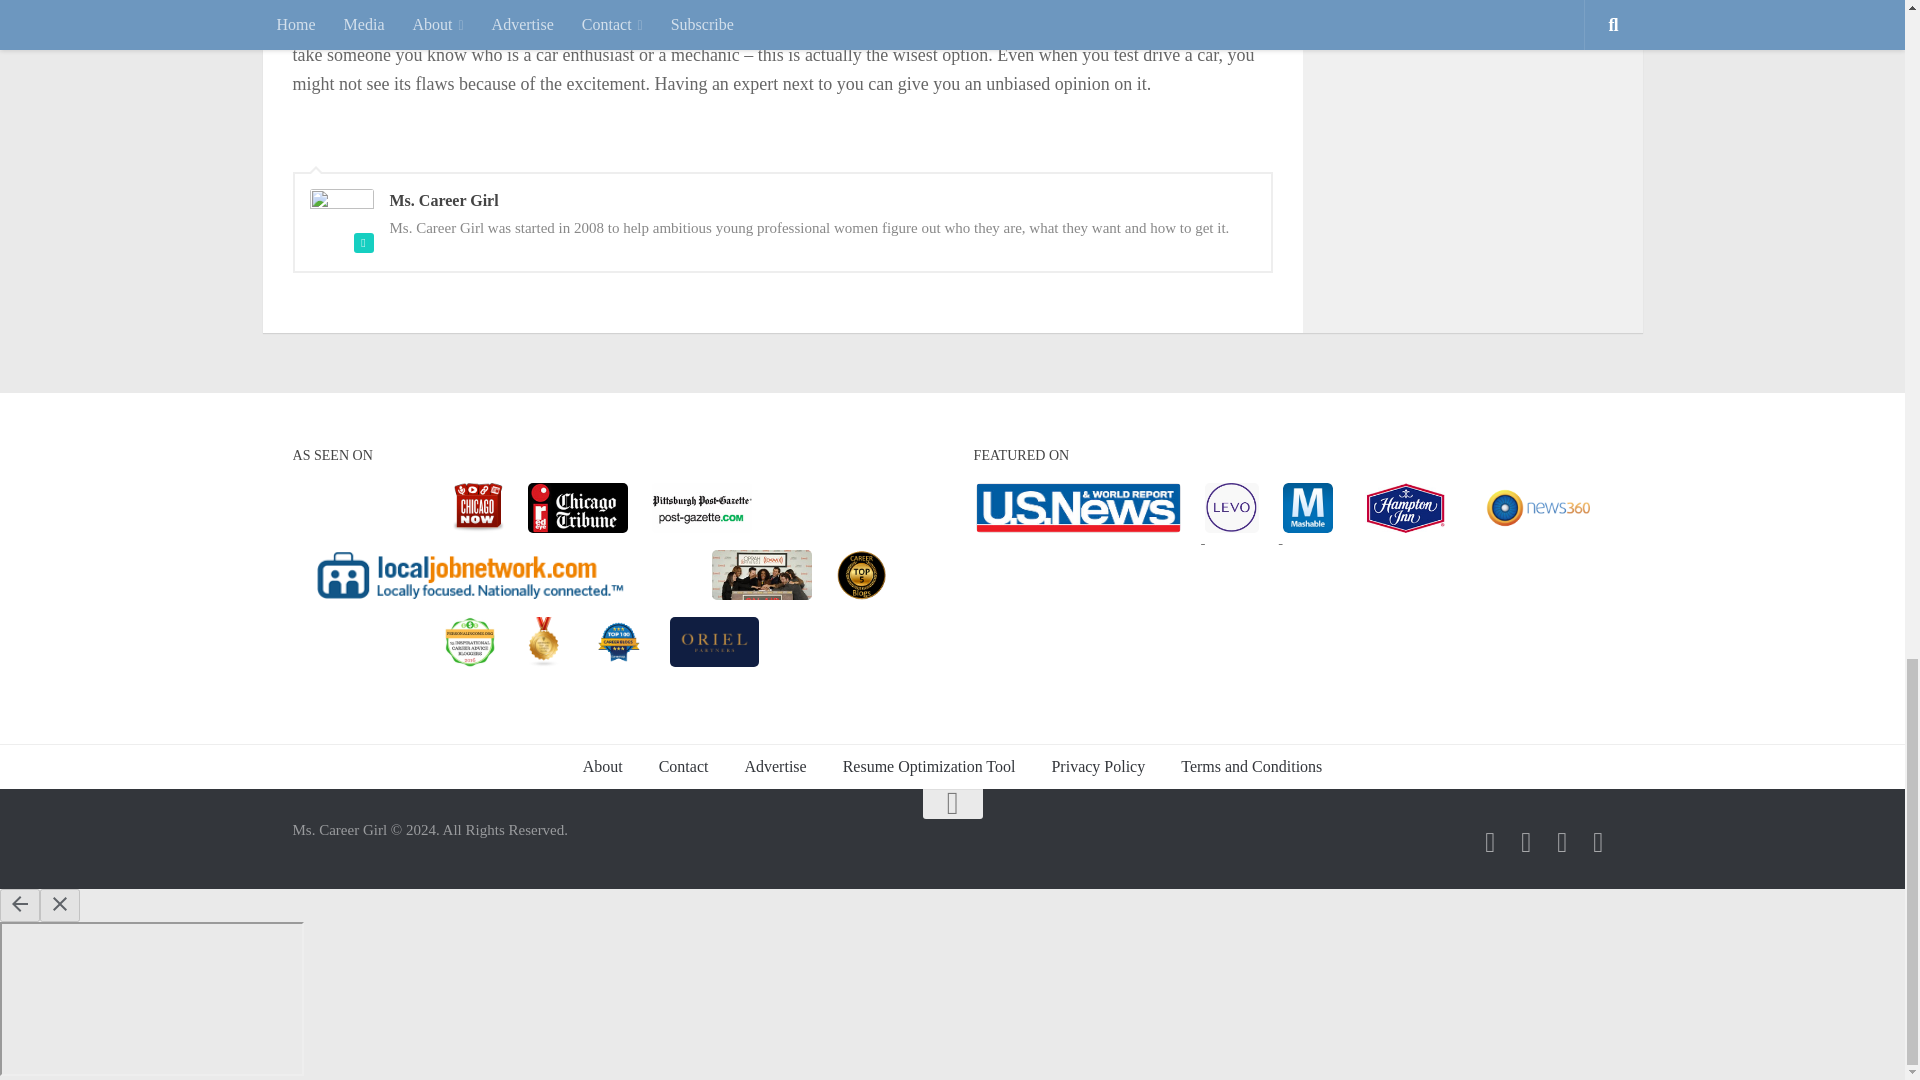 Image resolution: width=1920 pixels, height=1080 pixels. I want to click on Follow us on Twitter, so click(1526, 843).